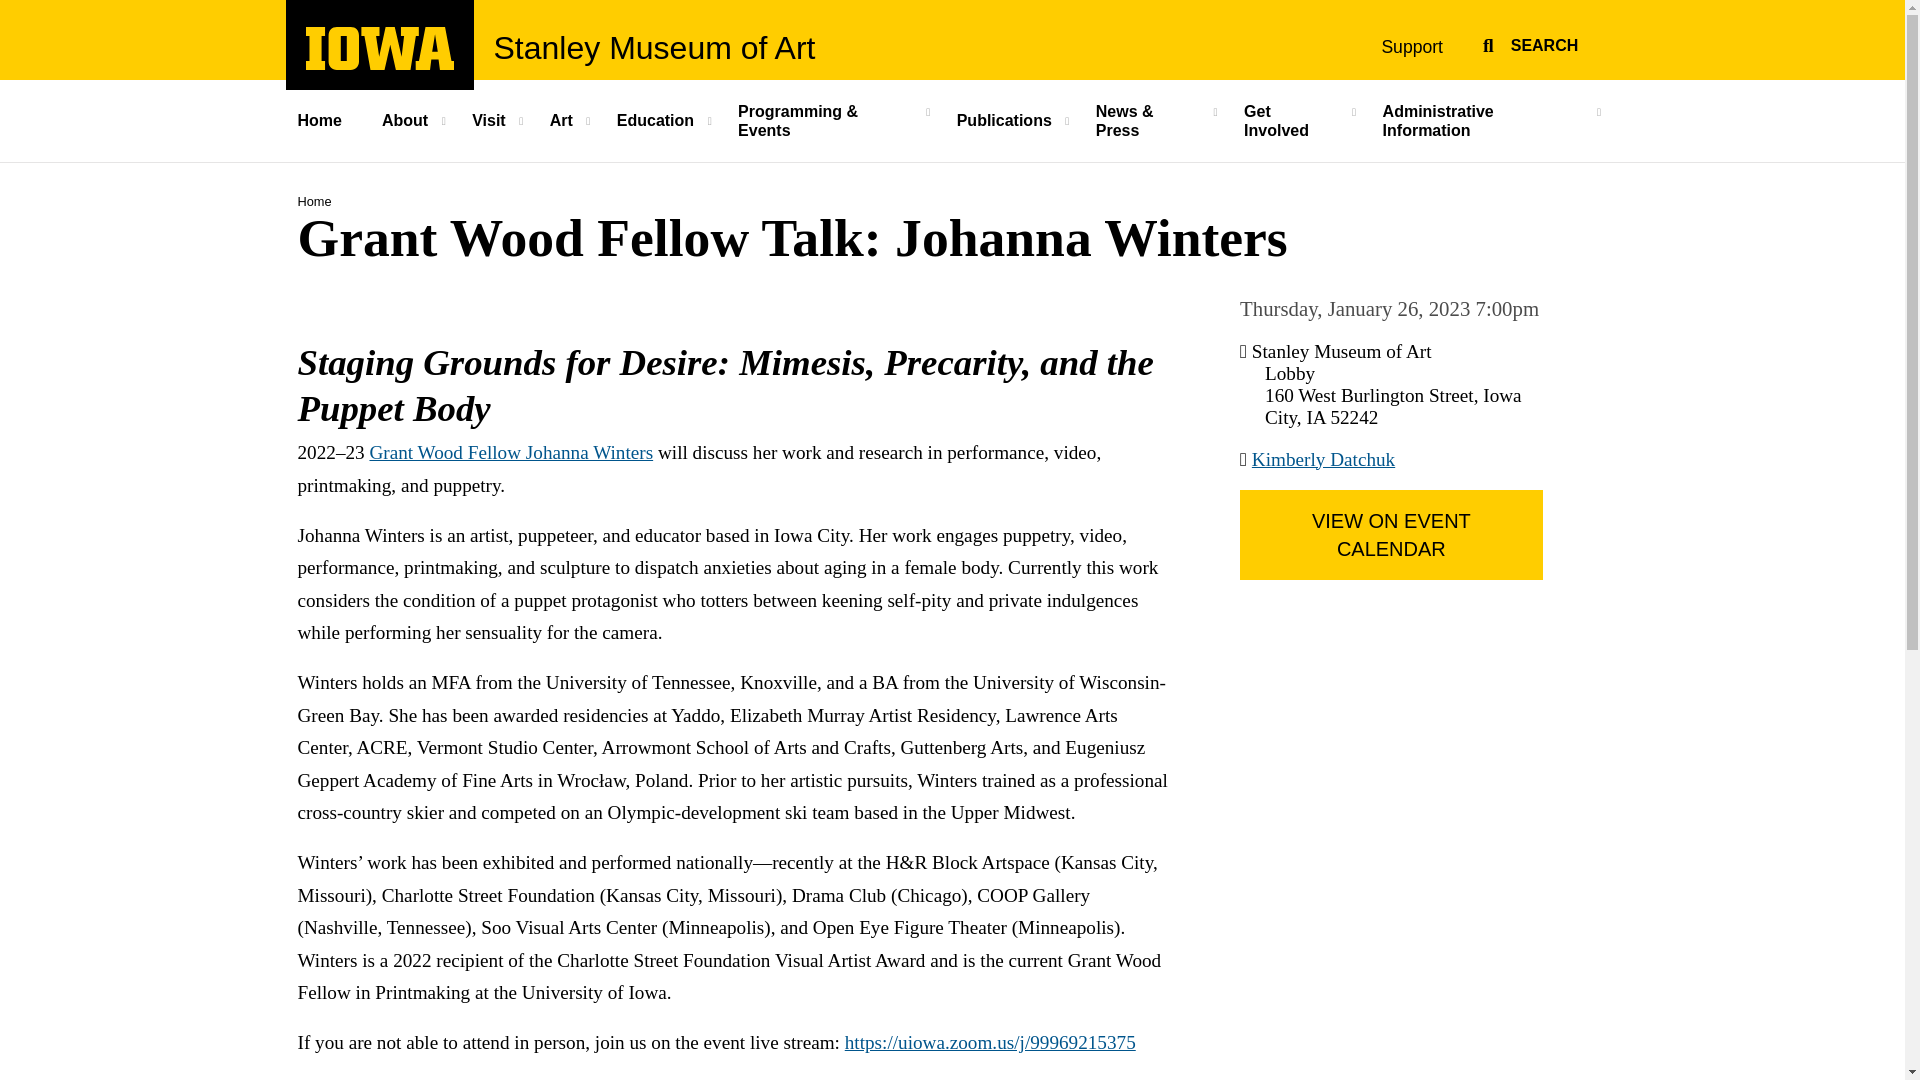  I want to click on Art, so click(658, 120).